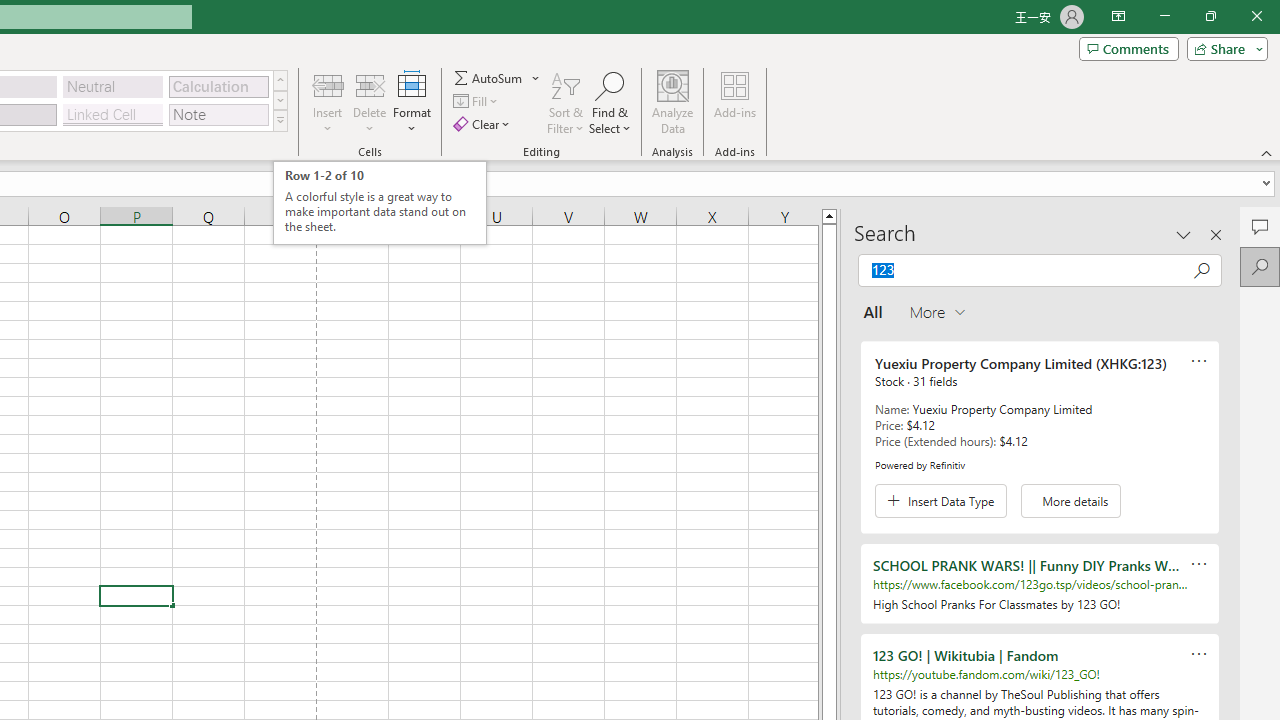  I want to click on Note, so click(218, 114).